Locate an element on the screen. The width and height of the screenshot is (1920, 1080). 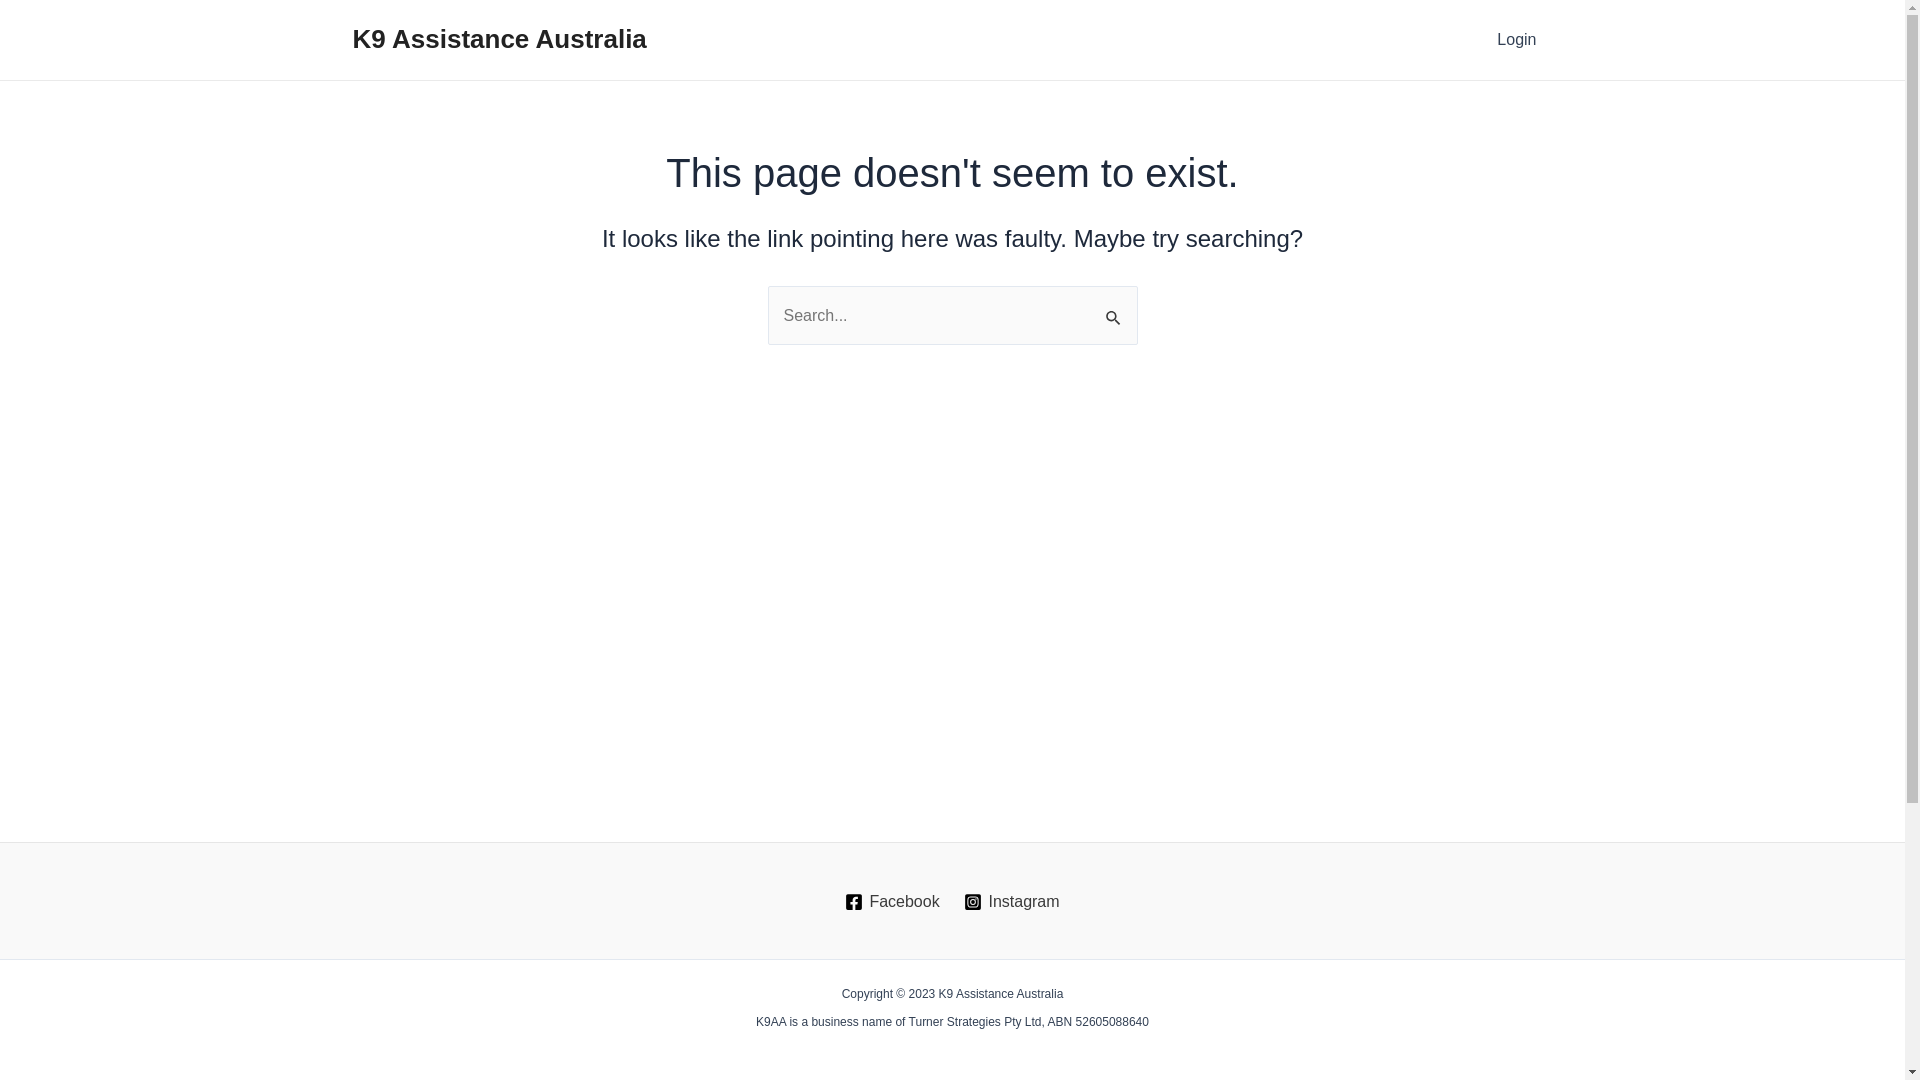
Facebook is located at coordinates (892, 902).